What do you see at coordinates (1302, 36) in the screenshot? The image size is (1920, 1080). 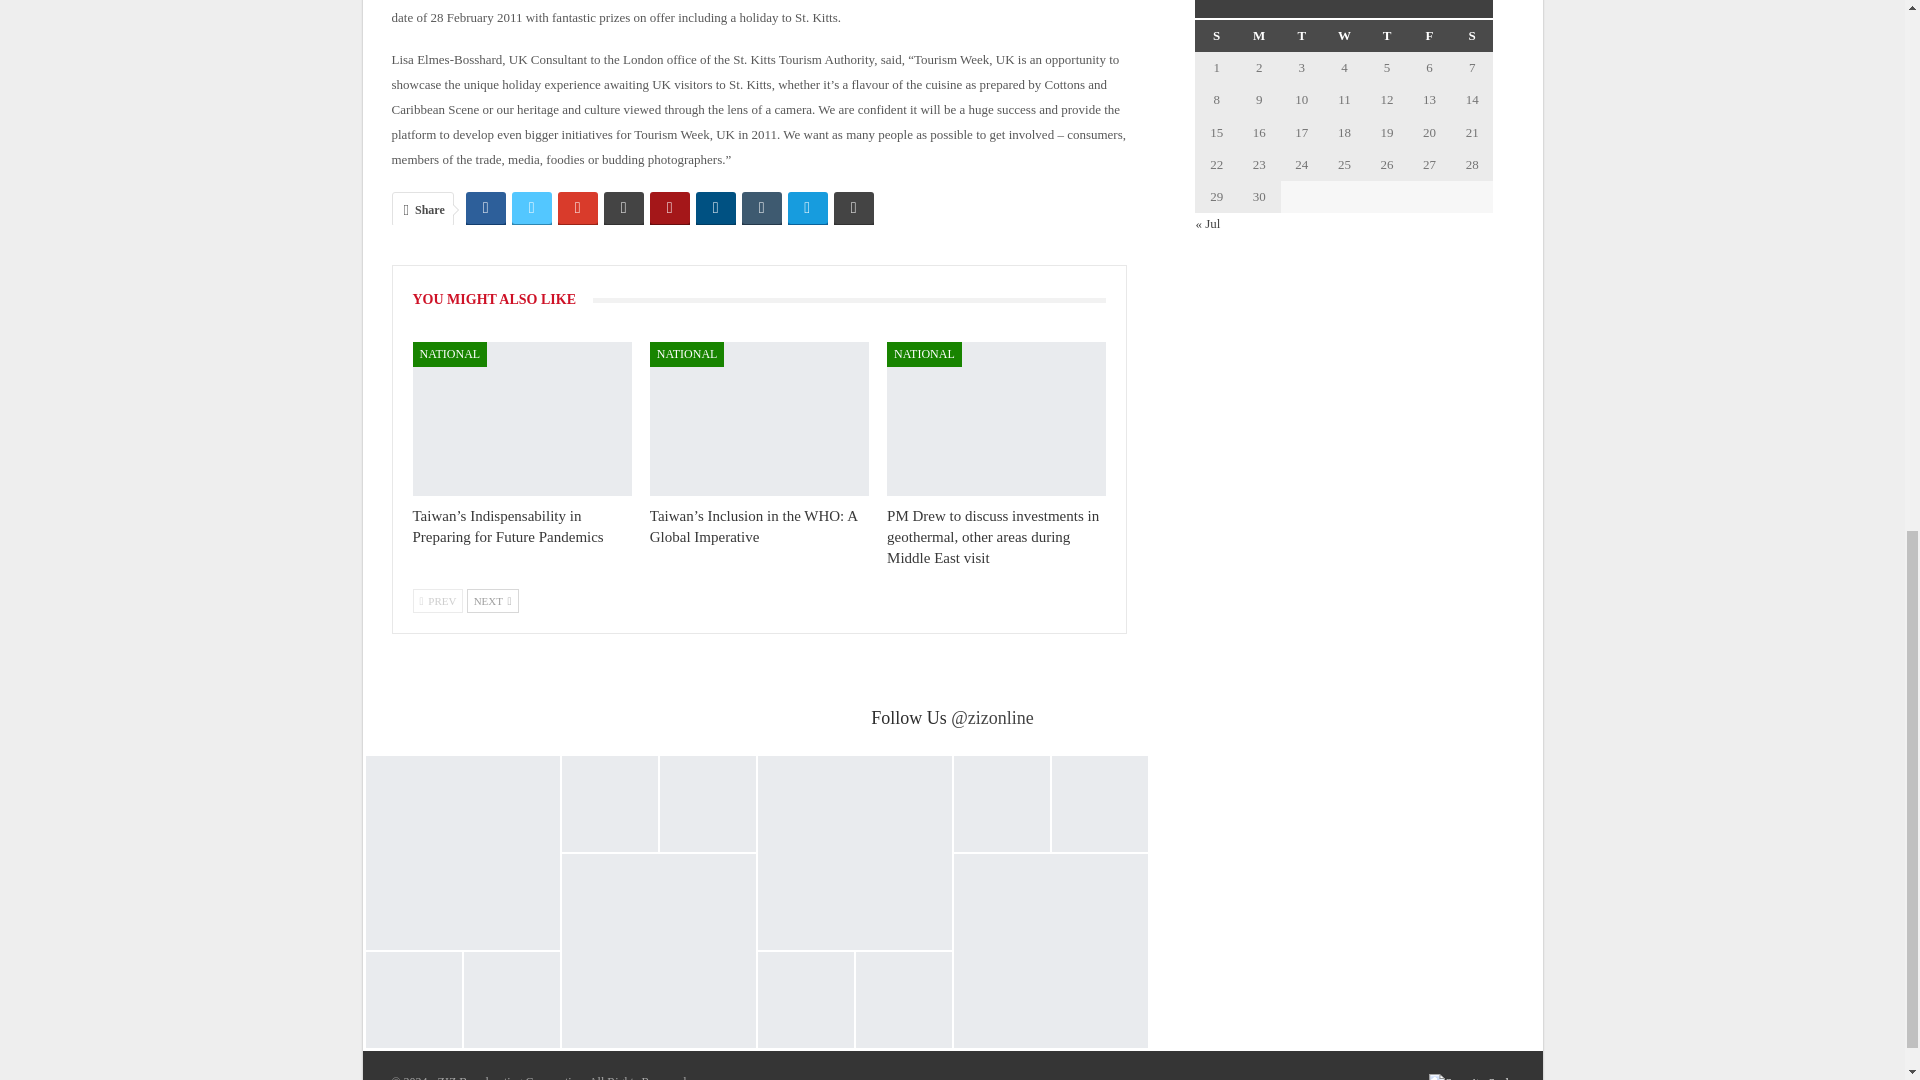 I see `Tuesday` at bounding box center [1302, 36].